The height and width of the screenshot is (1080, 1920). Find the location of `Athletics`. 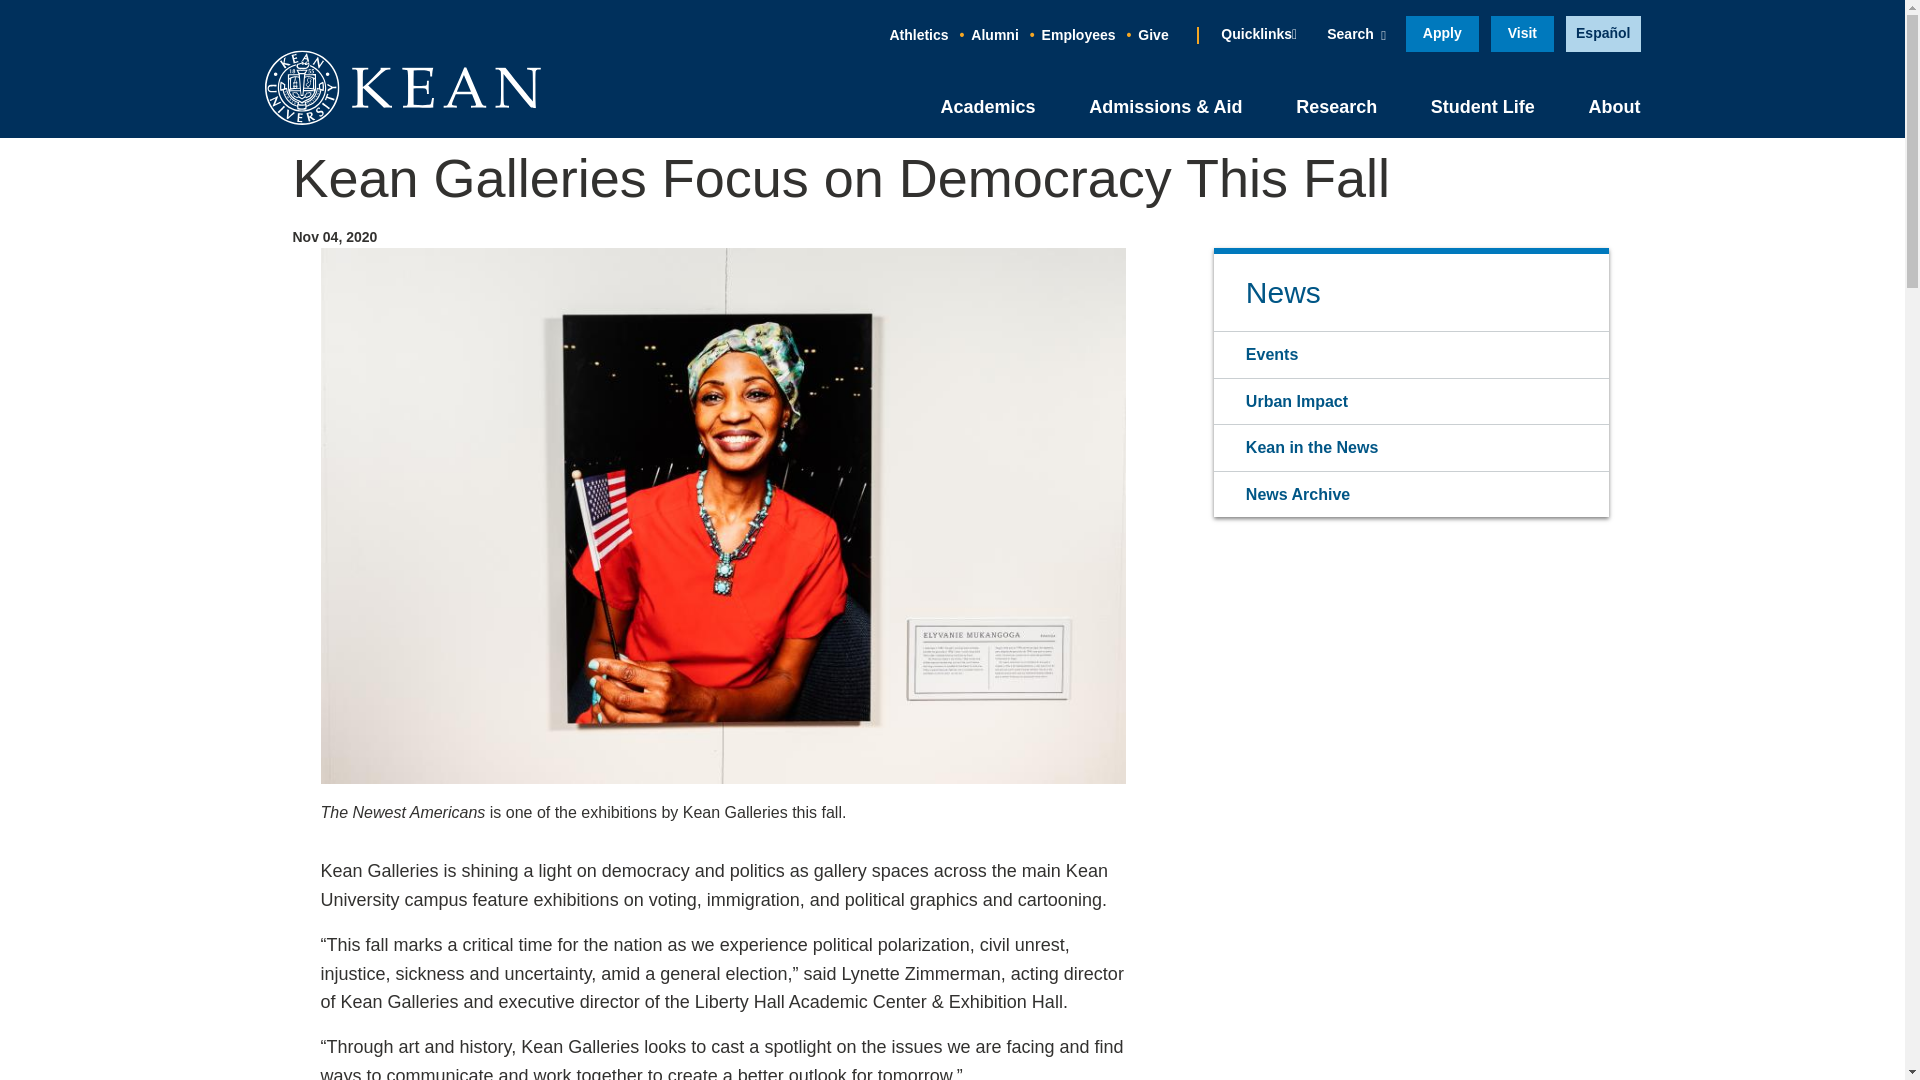

Athletics is located at coordinates (918, 35).